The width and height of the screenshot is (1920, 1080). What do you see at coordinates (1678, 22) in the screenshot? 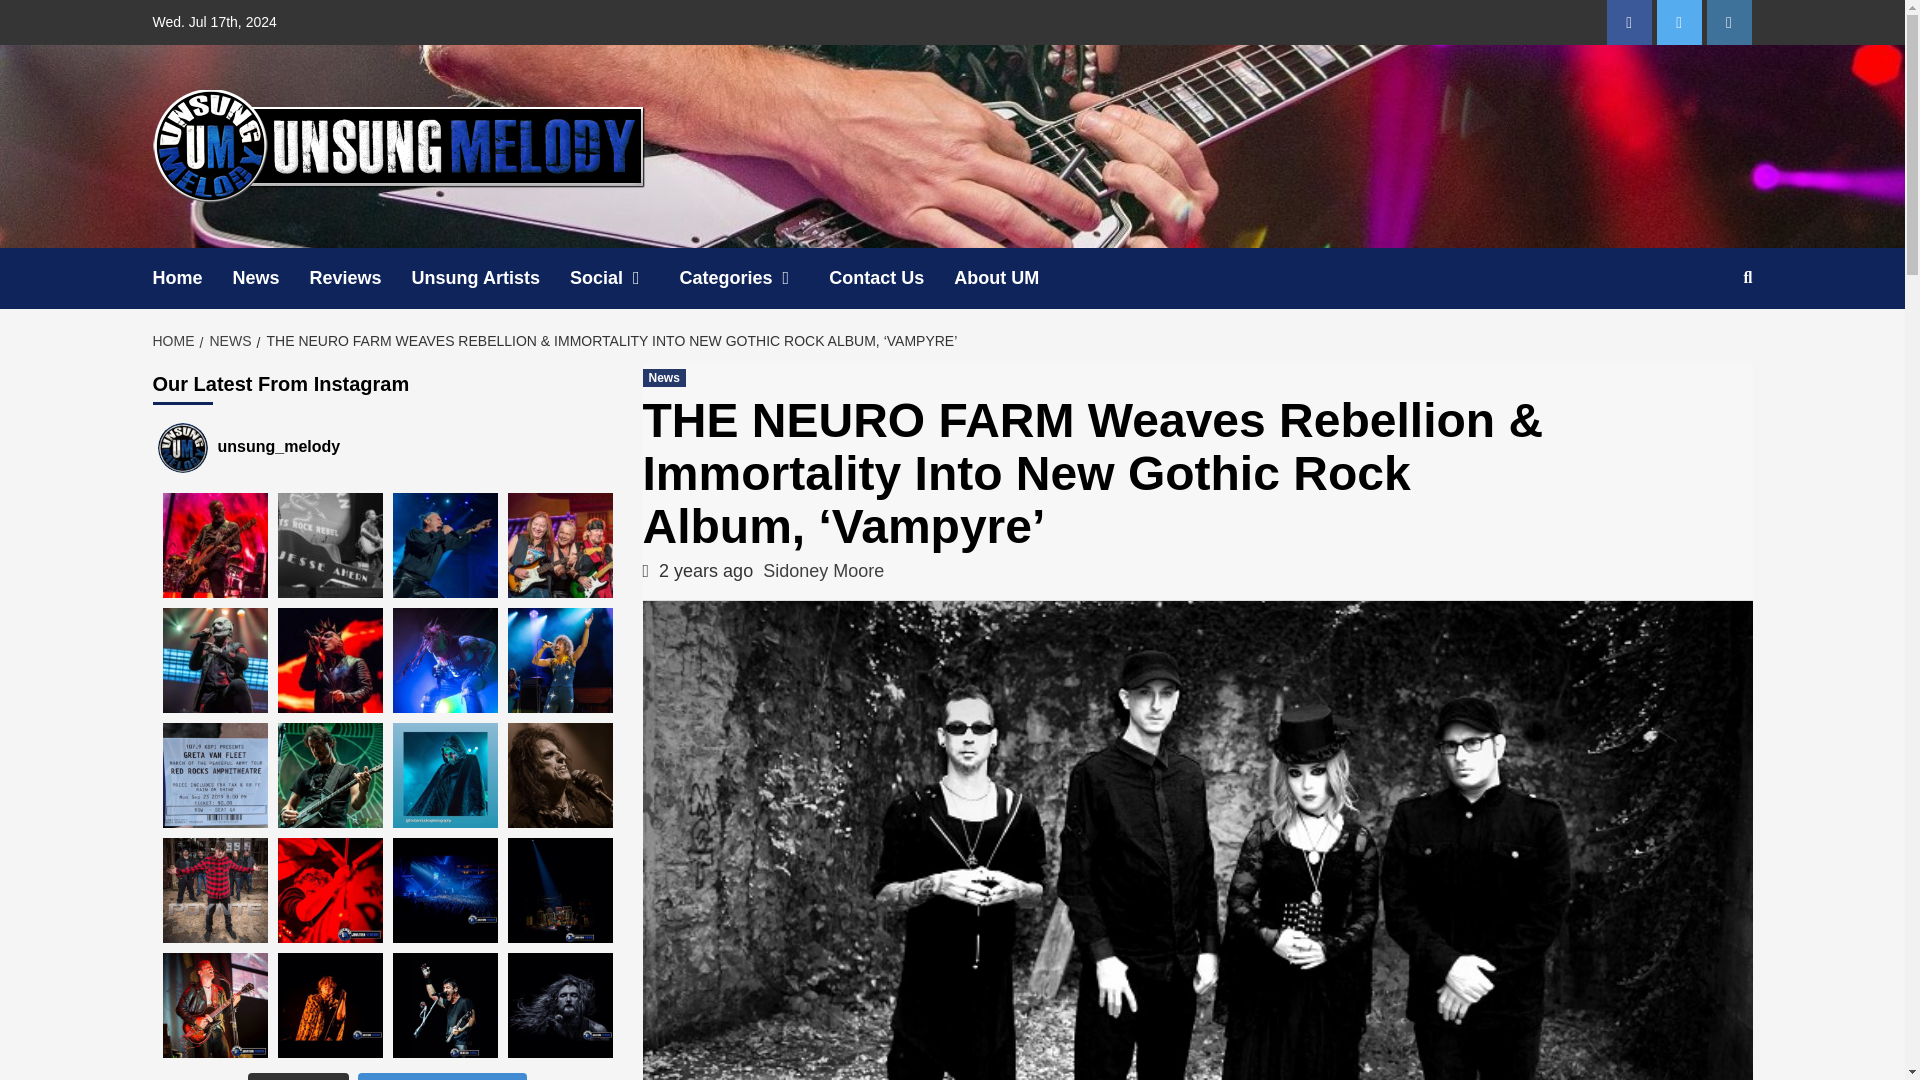
I see `Twitter` at bounding box center [1678, 22].